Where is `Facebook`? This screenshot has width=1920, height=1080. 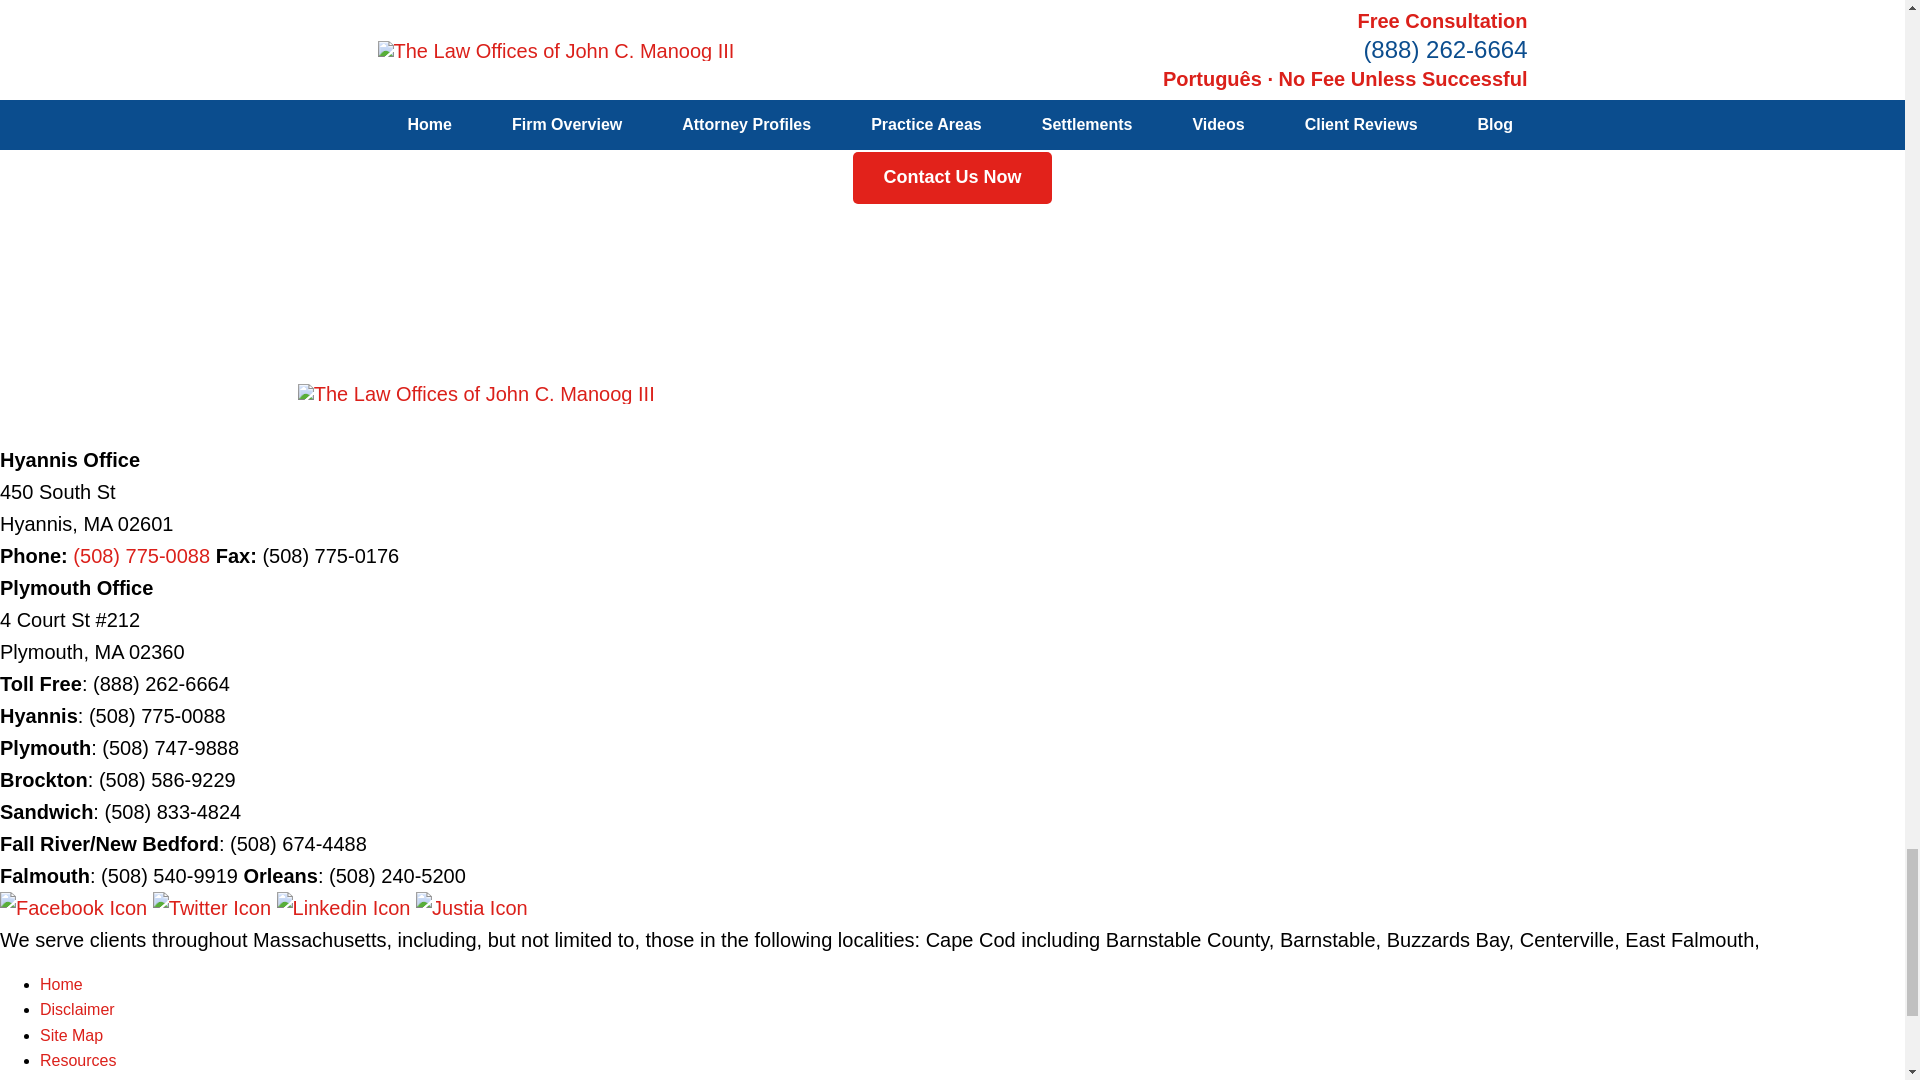 Facebook is located at coordinates (76, 908).